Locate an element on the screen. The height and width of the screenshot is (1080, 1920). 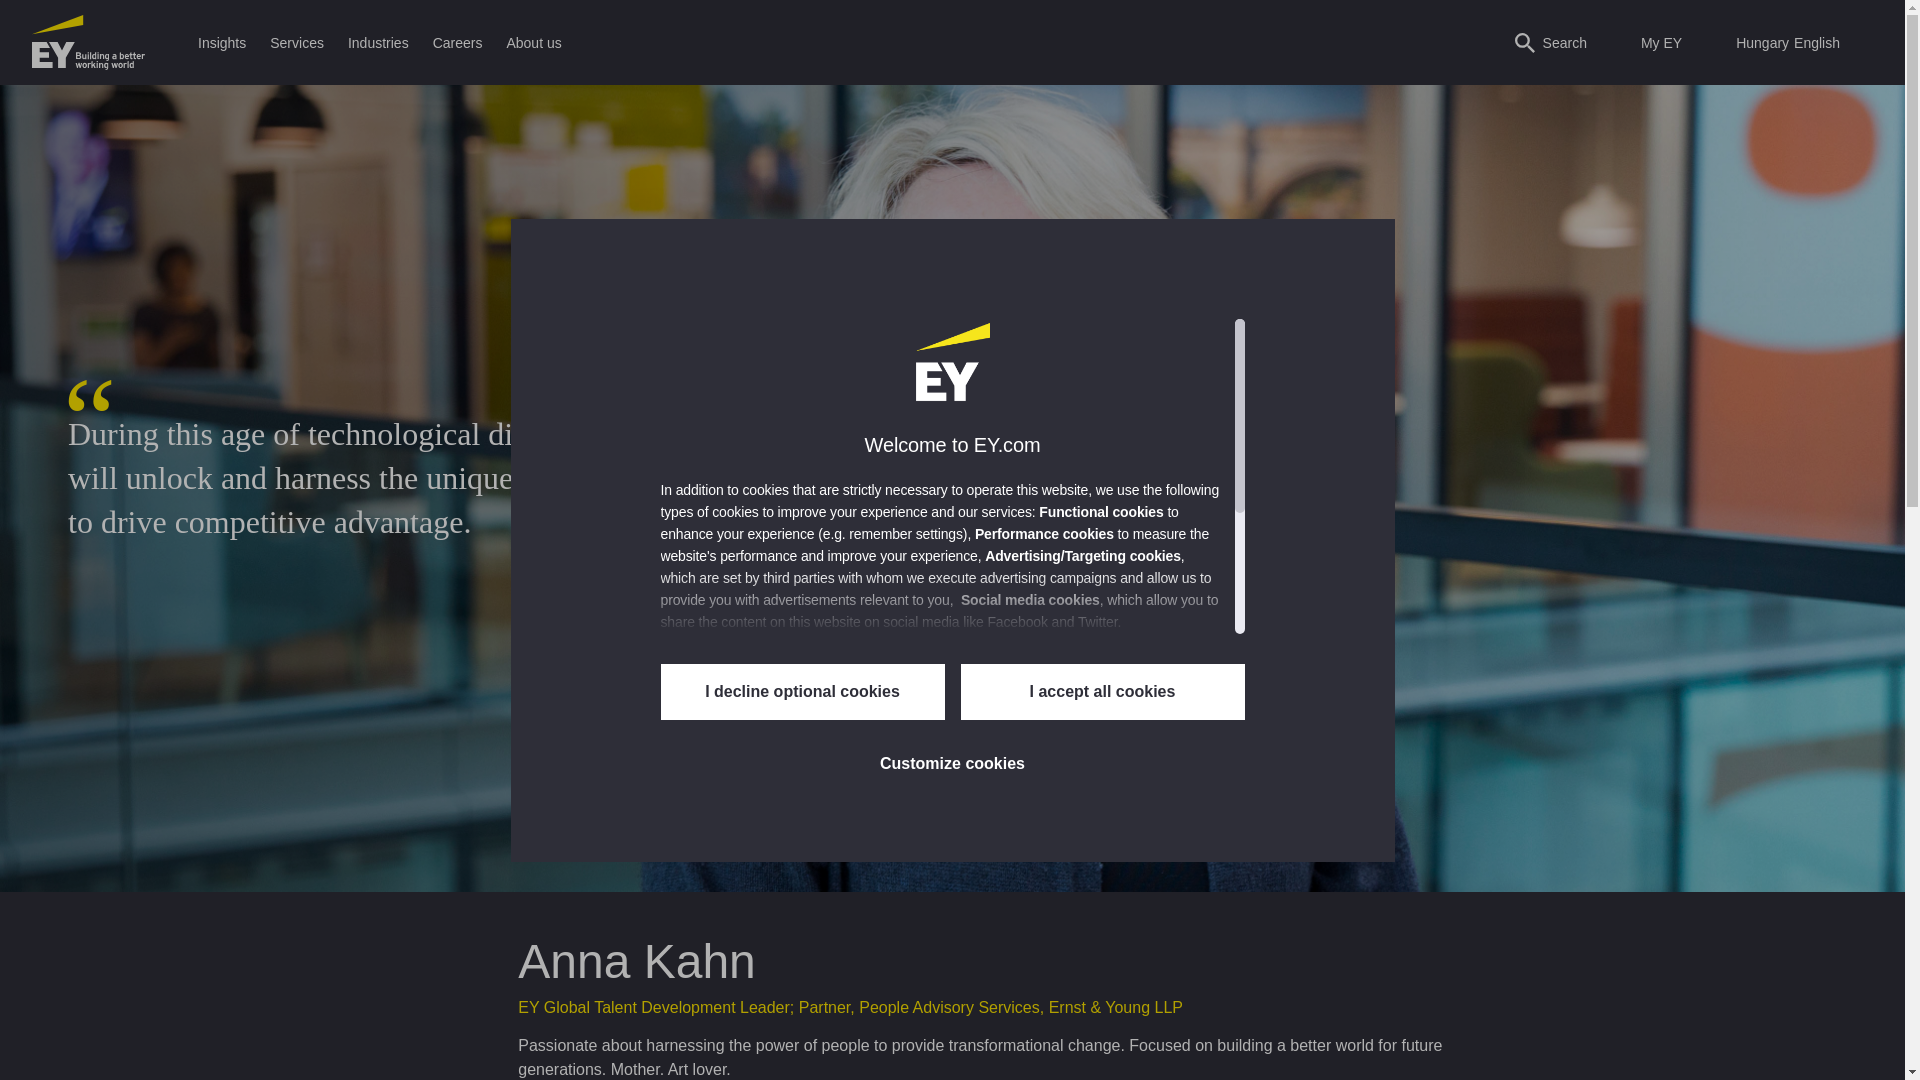
Open search is located at coordinates (1550, 42).